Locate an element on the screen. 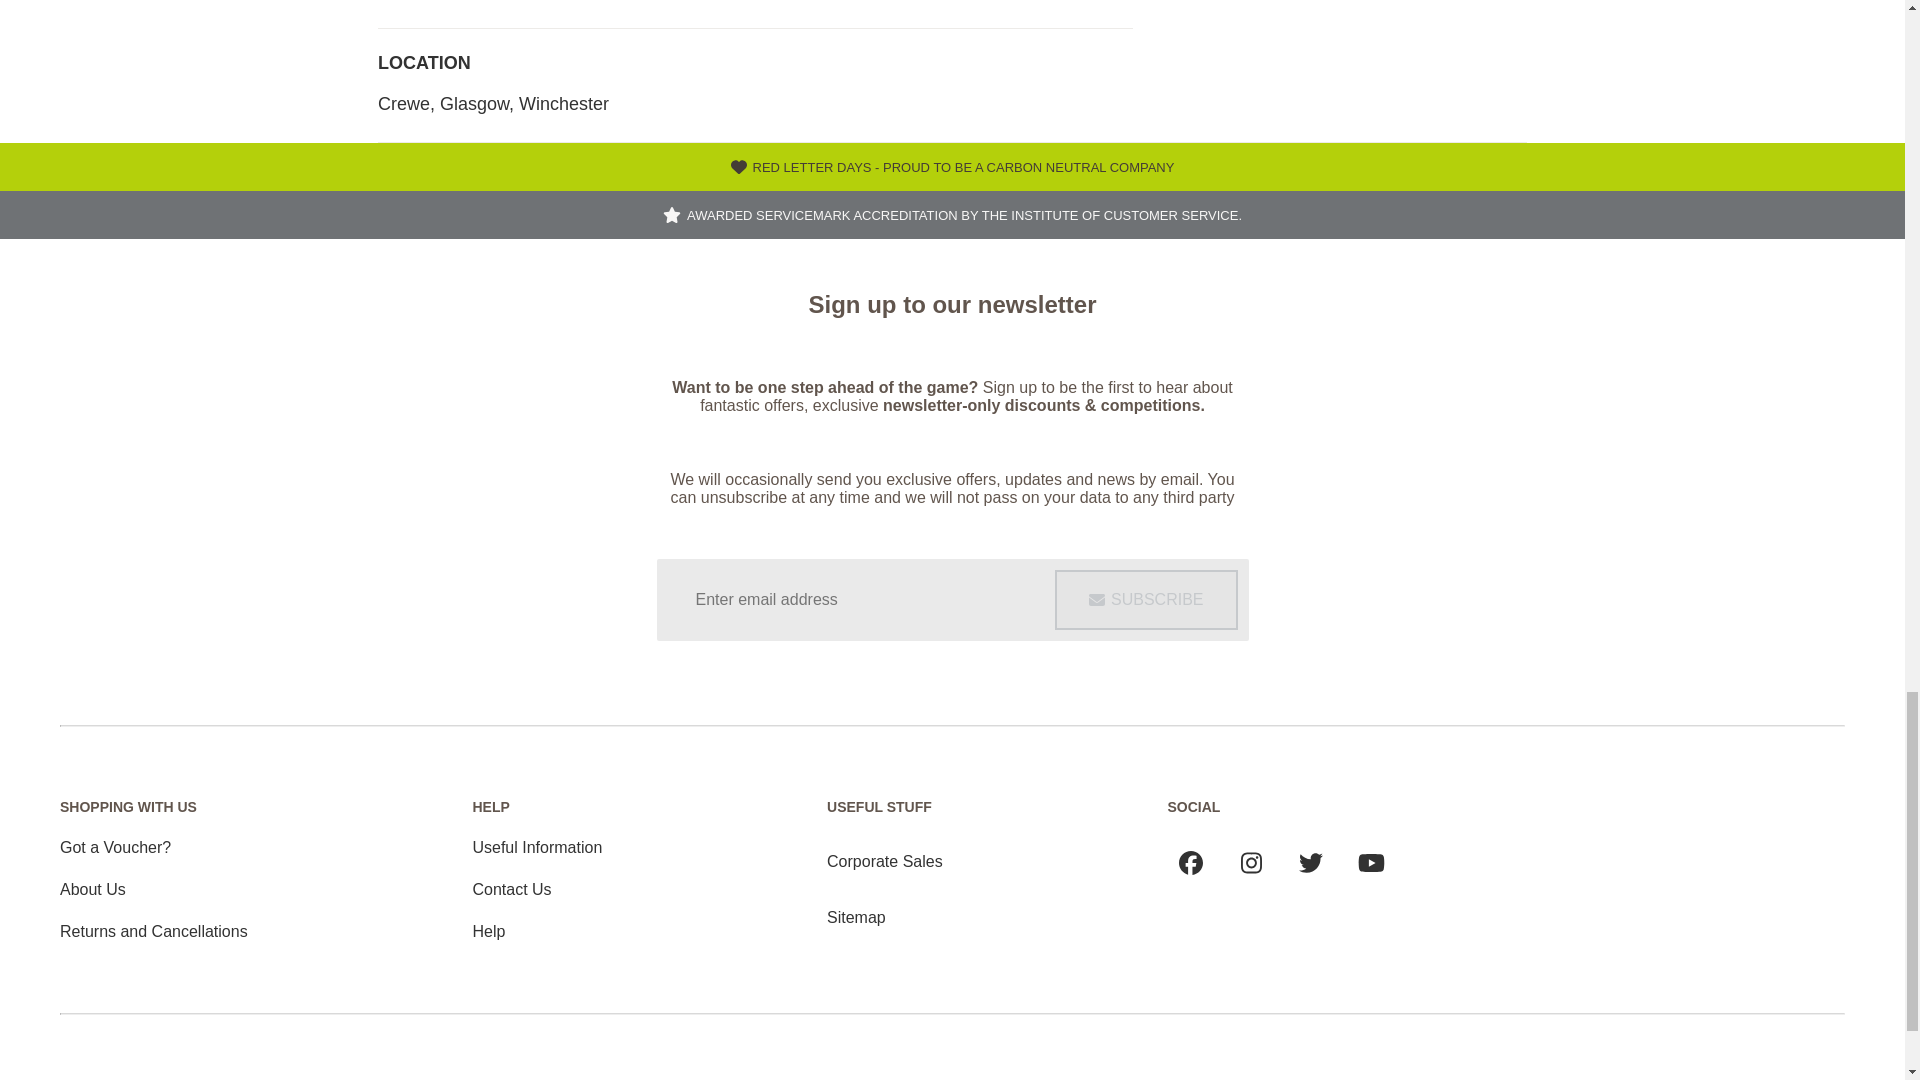 The height and width of the screenshot is (1080, 1920). facebook is located at coordinates (1191, 862).